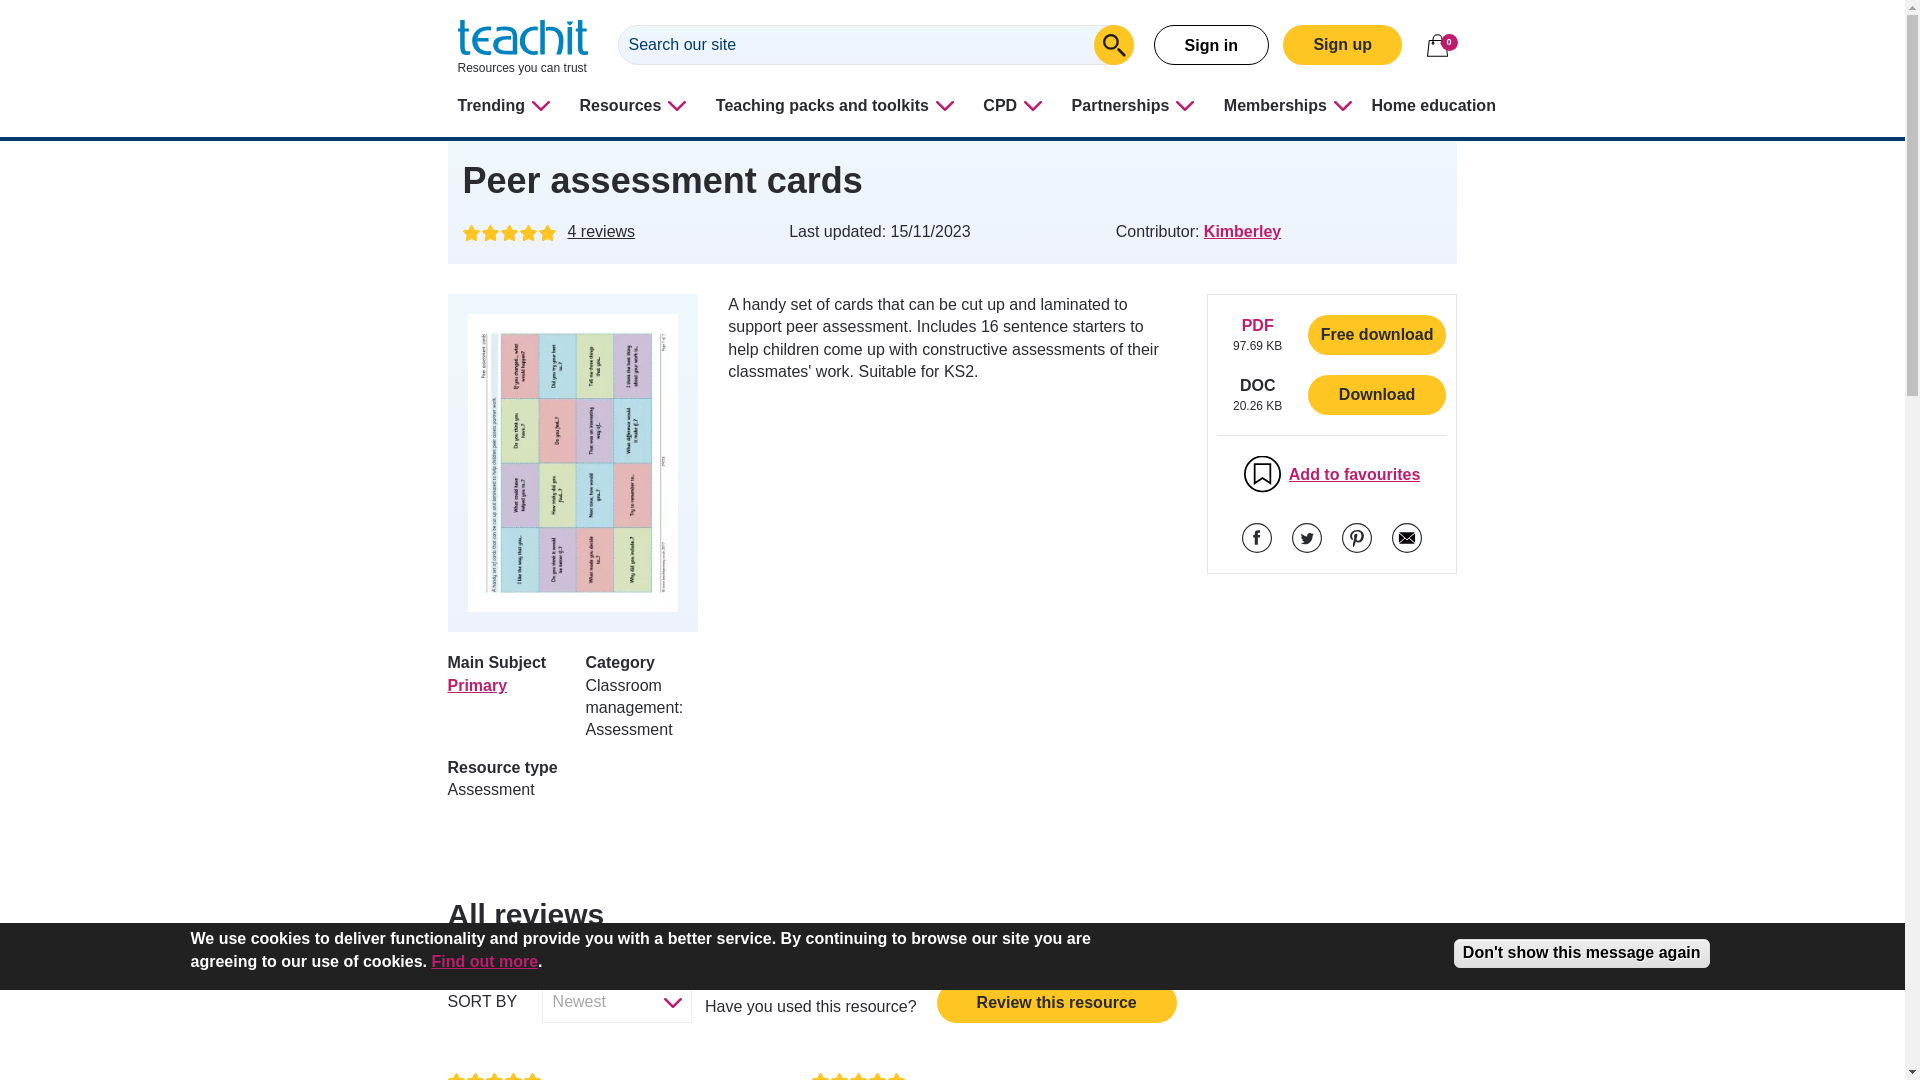 The image size is (1920, 1080). Describe the element at coordinates (636, 106) in the screenshot. I see `Resources` at that location.